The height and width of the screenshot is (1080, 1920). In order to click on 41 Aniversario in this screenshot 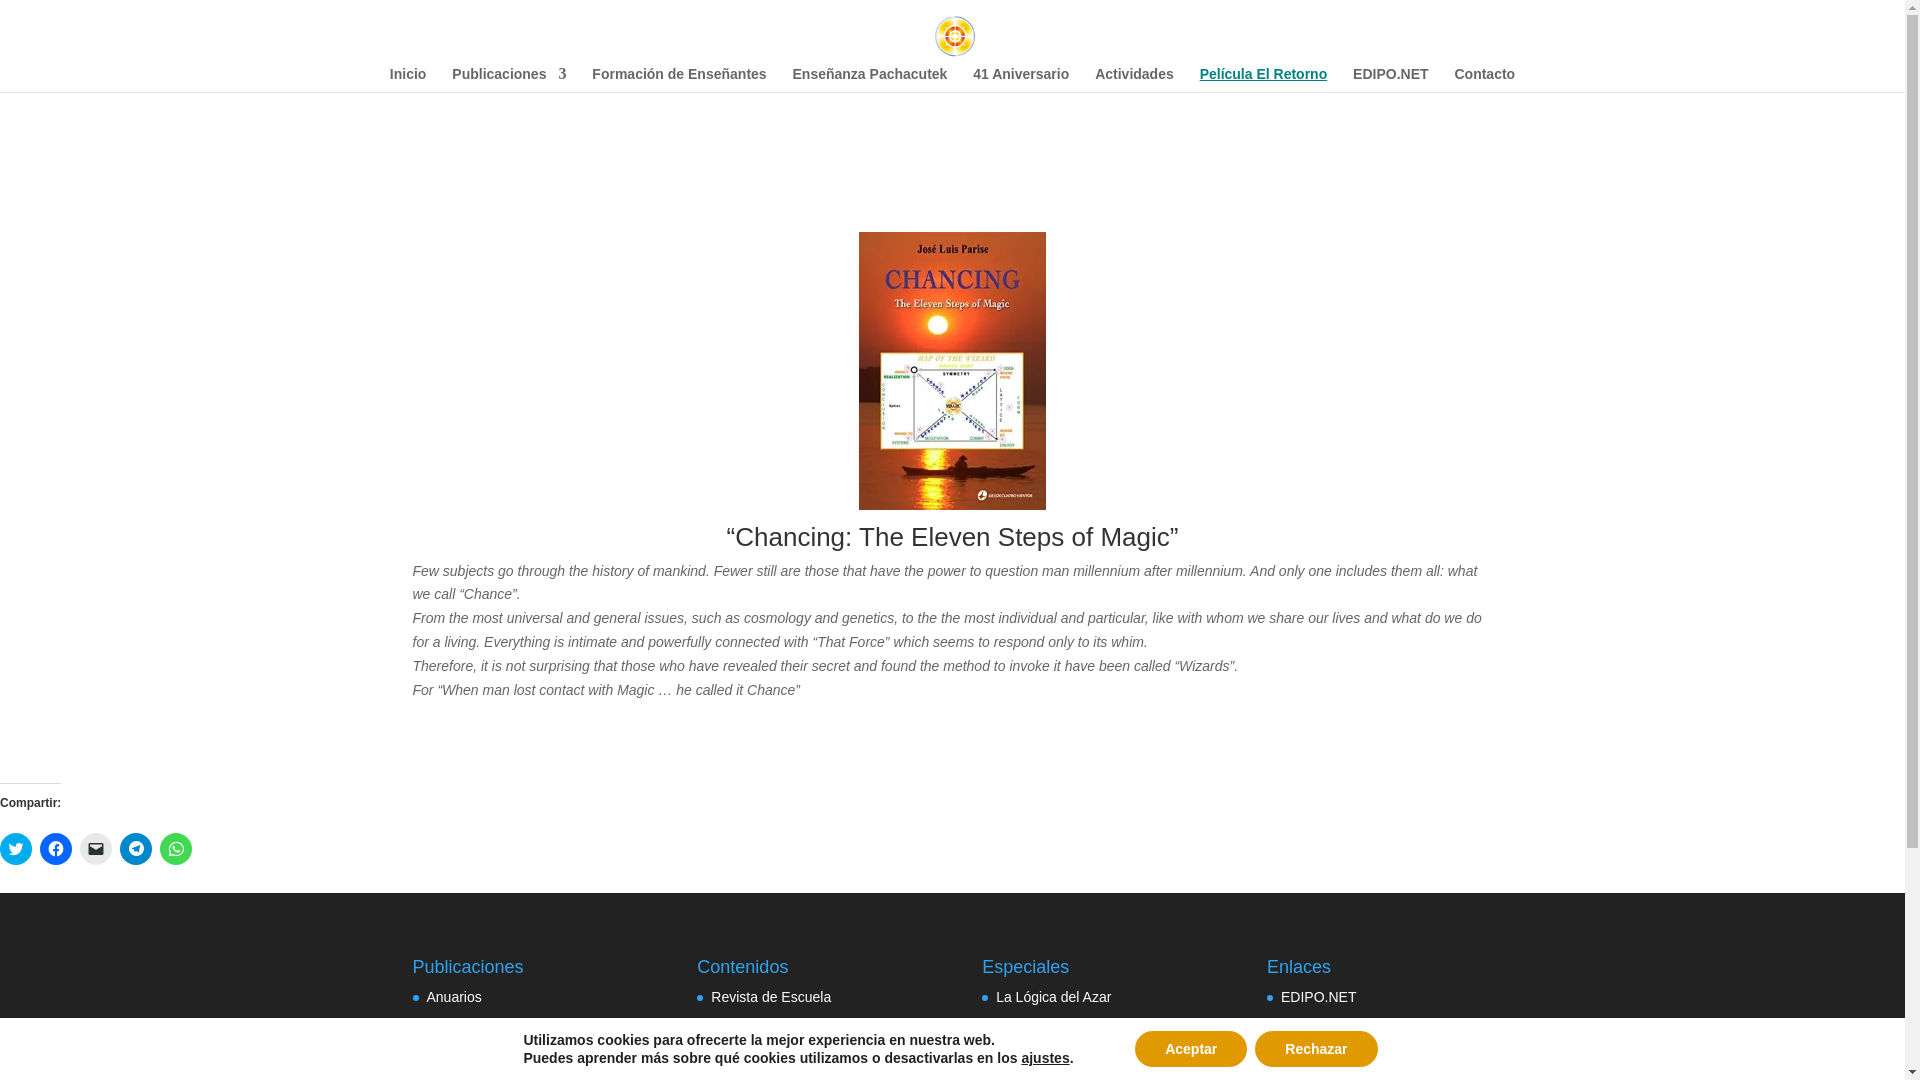, I will do `click(1021, 78)`.